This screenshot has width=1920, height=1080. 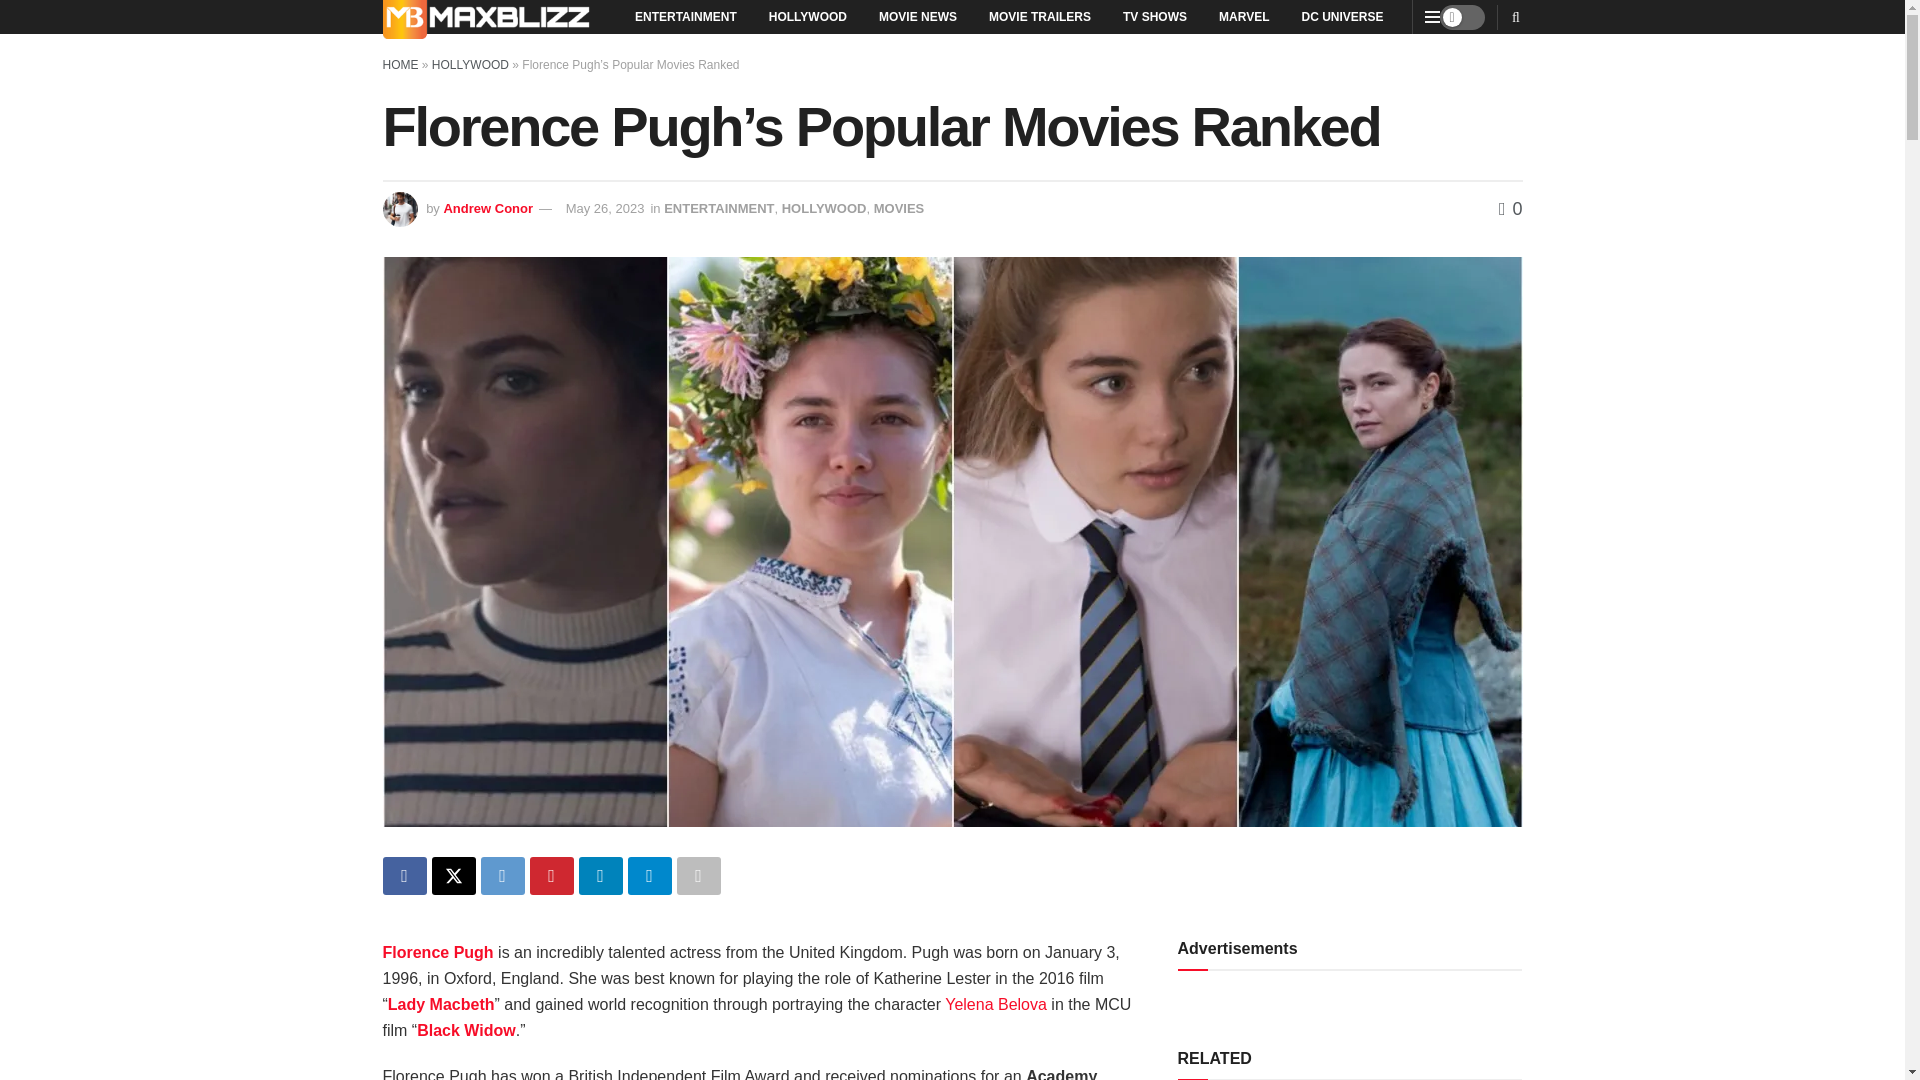 What do you see at coordinates (1155, 16) in the screenshot?
I see `TV SHOWS` at bounding box center [1155, 16].